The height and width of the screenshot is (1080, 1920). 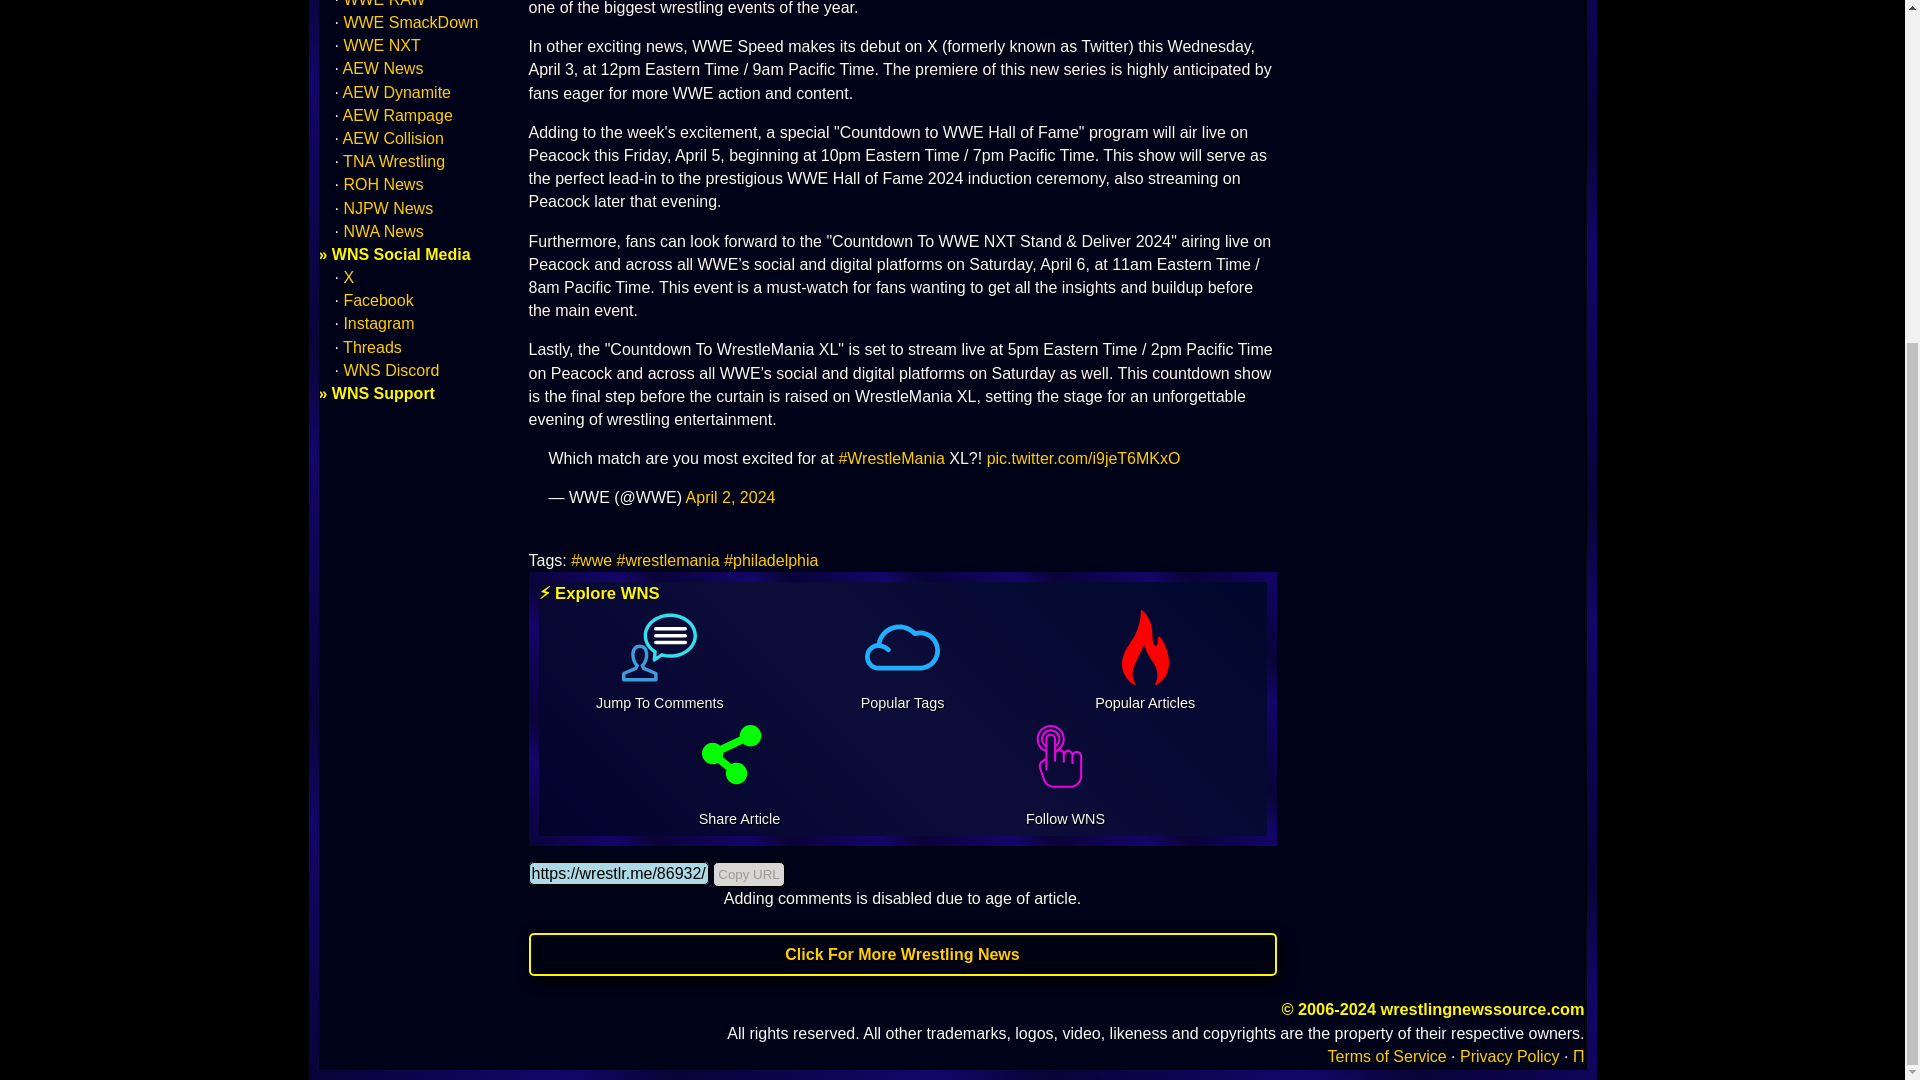 I want to click on NWA News, so click(x=382, y=230).